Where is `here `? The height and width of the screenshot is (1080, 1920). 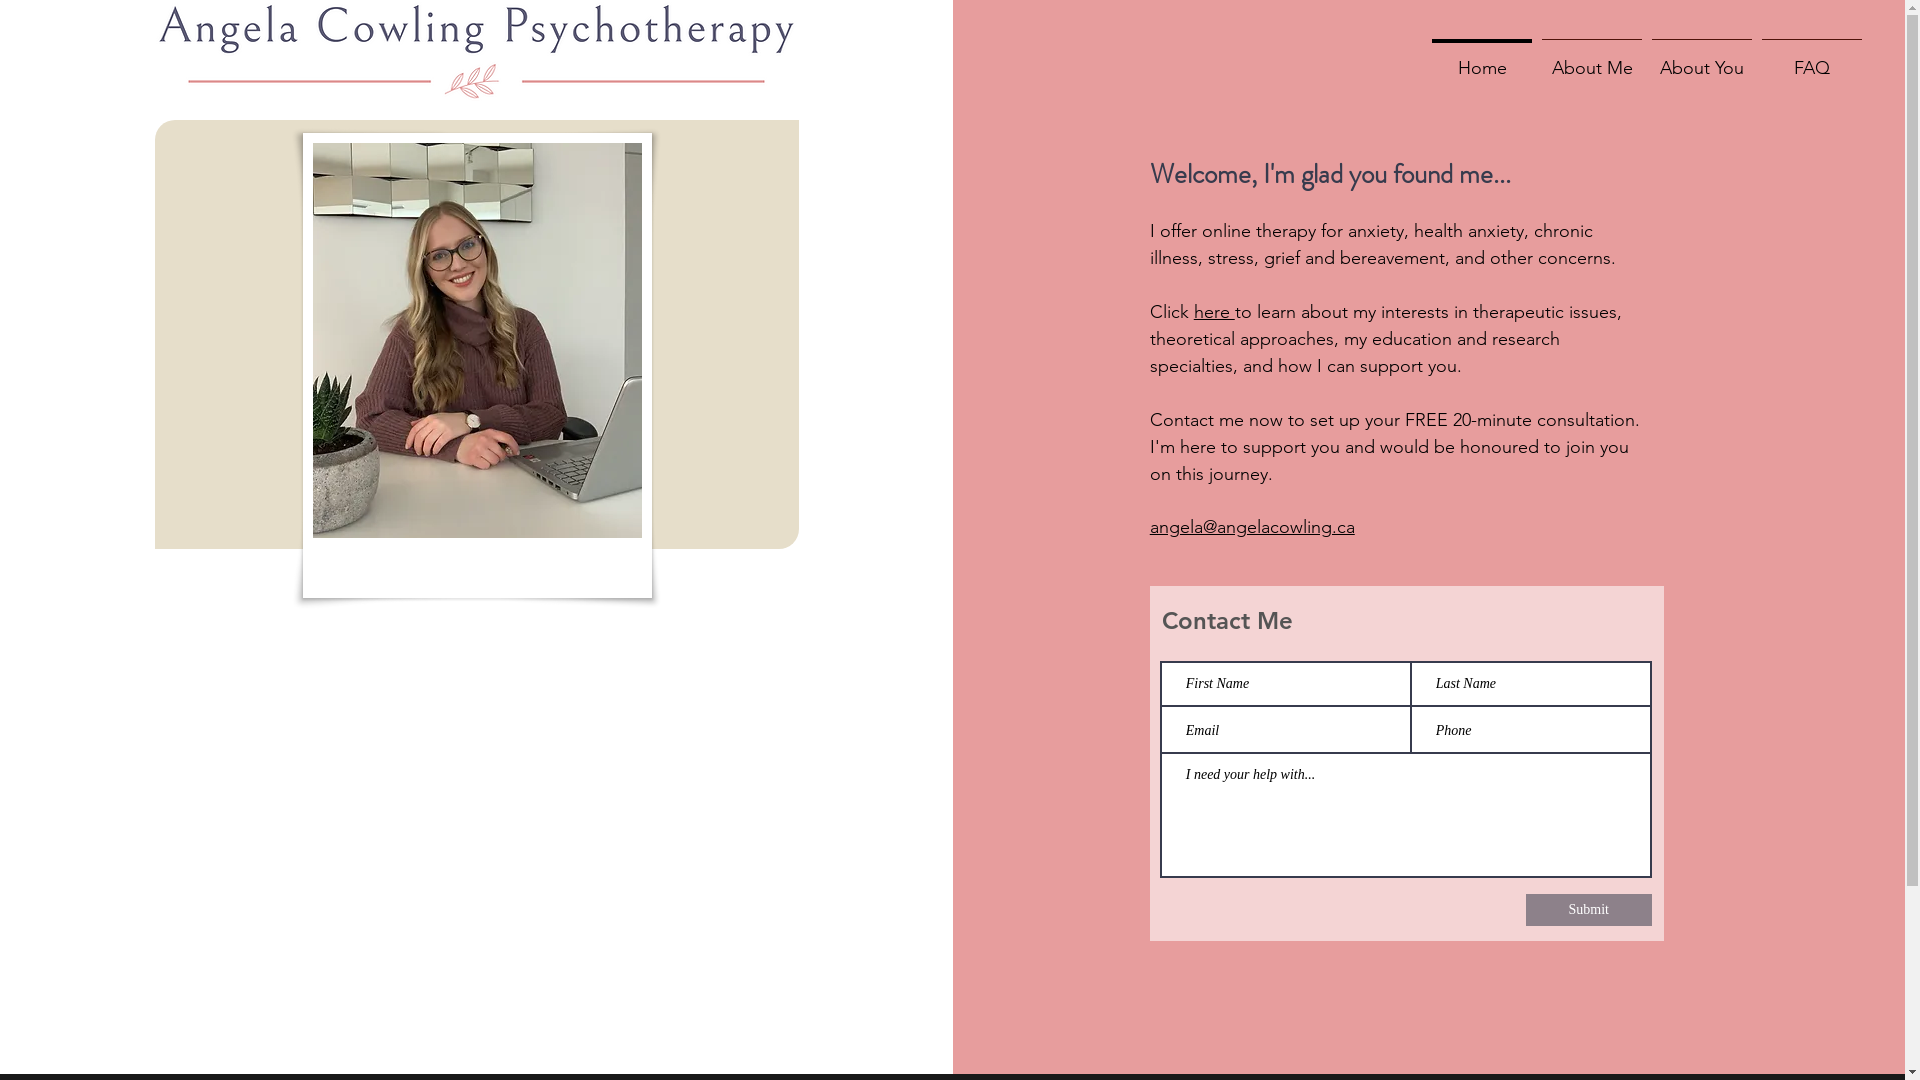 here  is located at coordinates (1214, 312).